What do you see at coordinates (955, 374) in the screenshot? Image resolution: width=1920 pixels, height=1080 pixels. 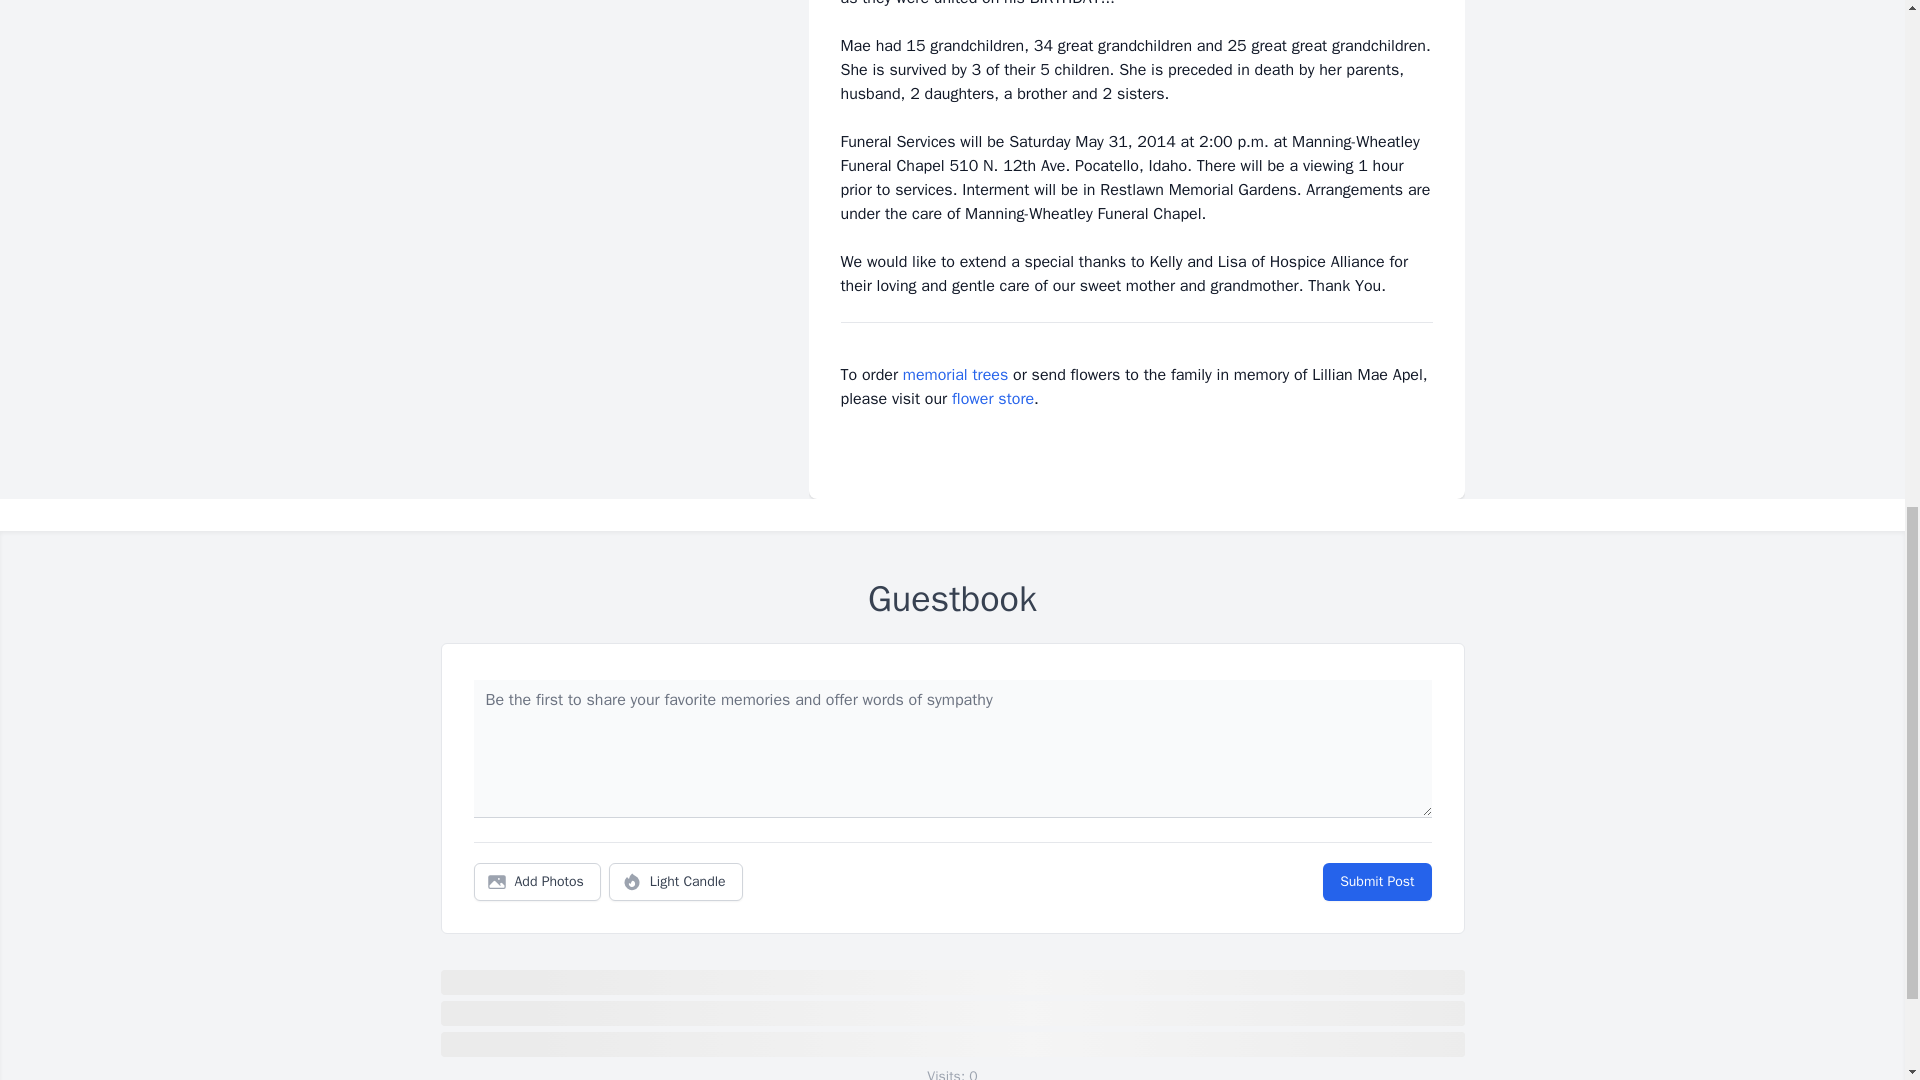 I see `memorial trees` at bounding box center [955, 374].